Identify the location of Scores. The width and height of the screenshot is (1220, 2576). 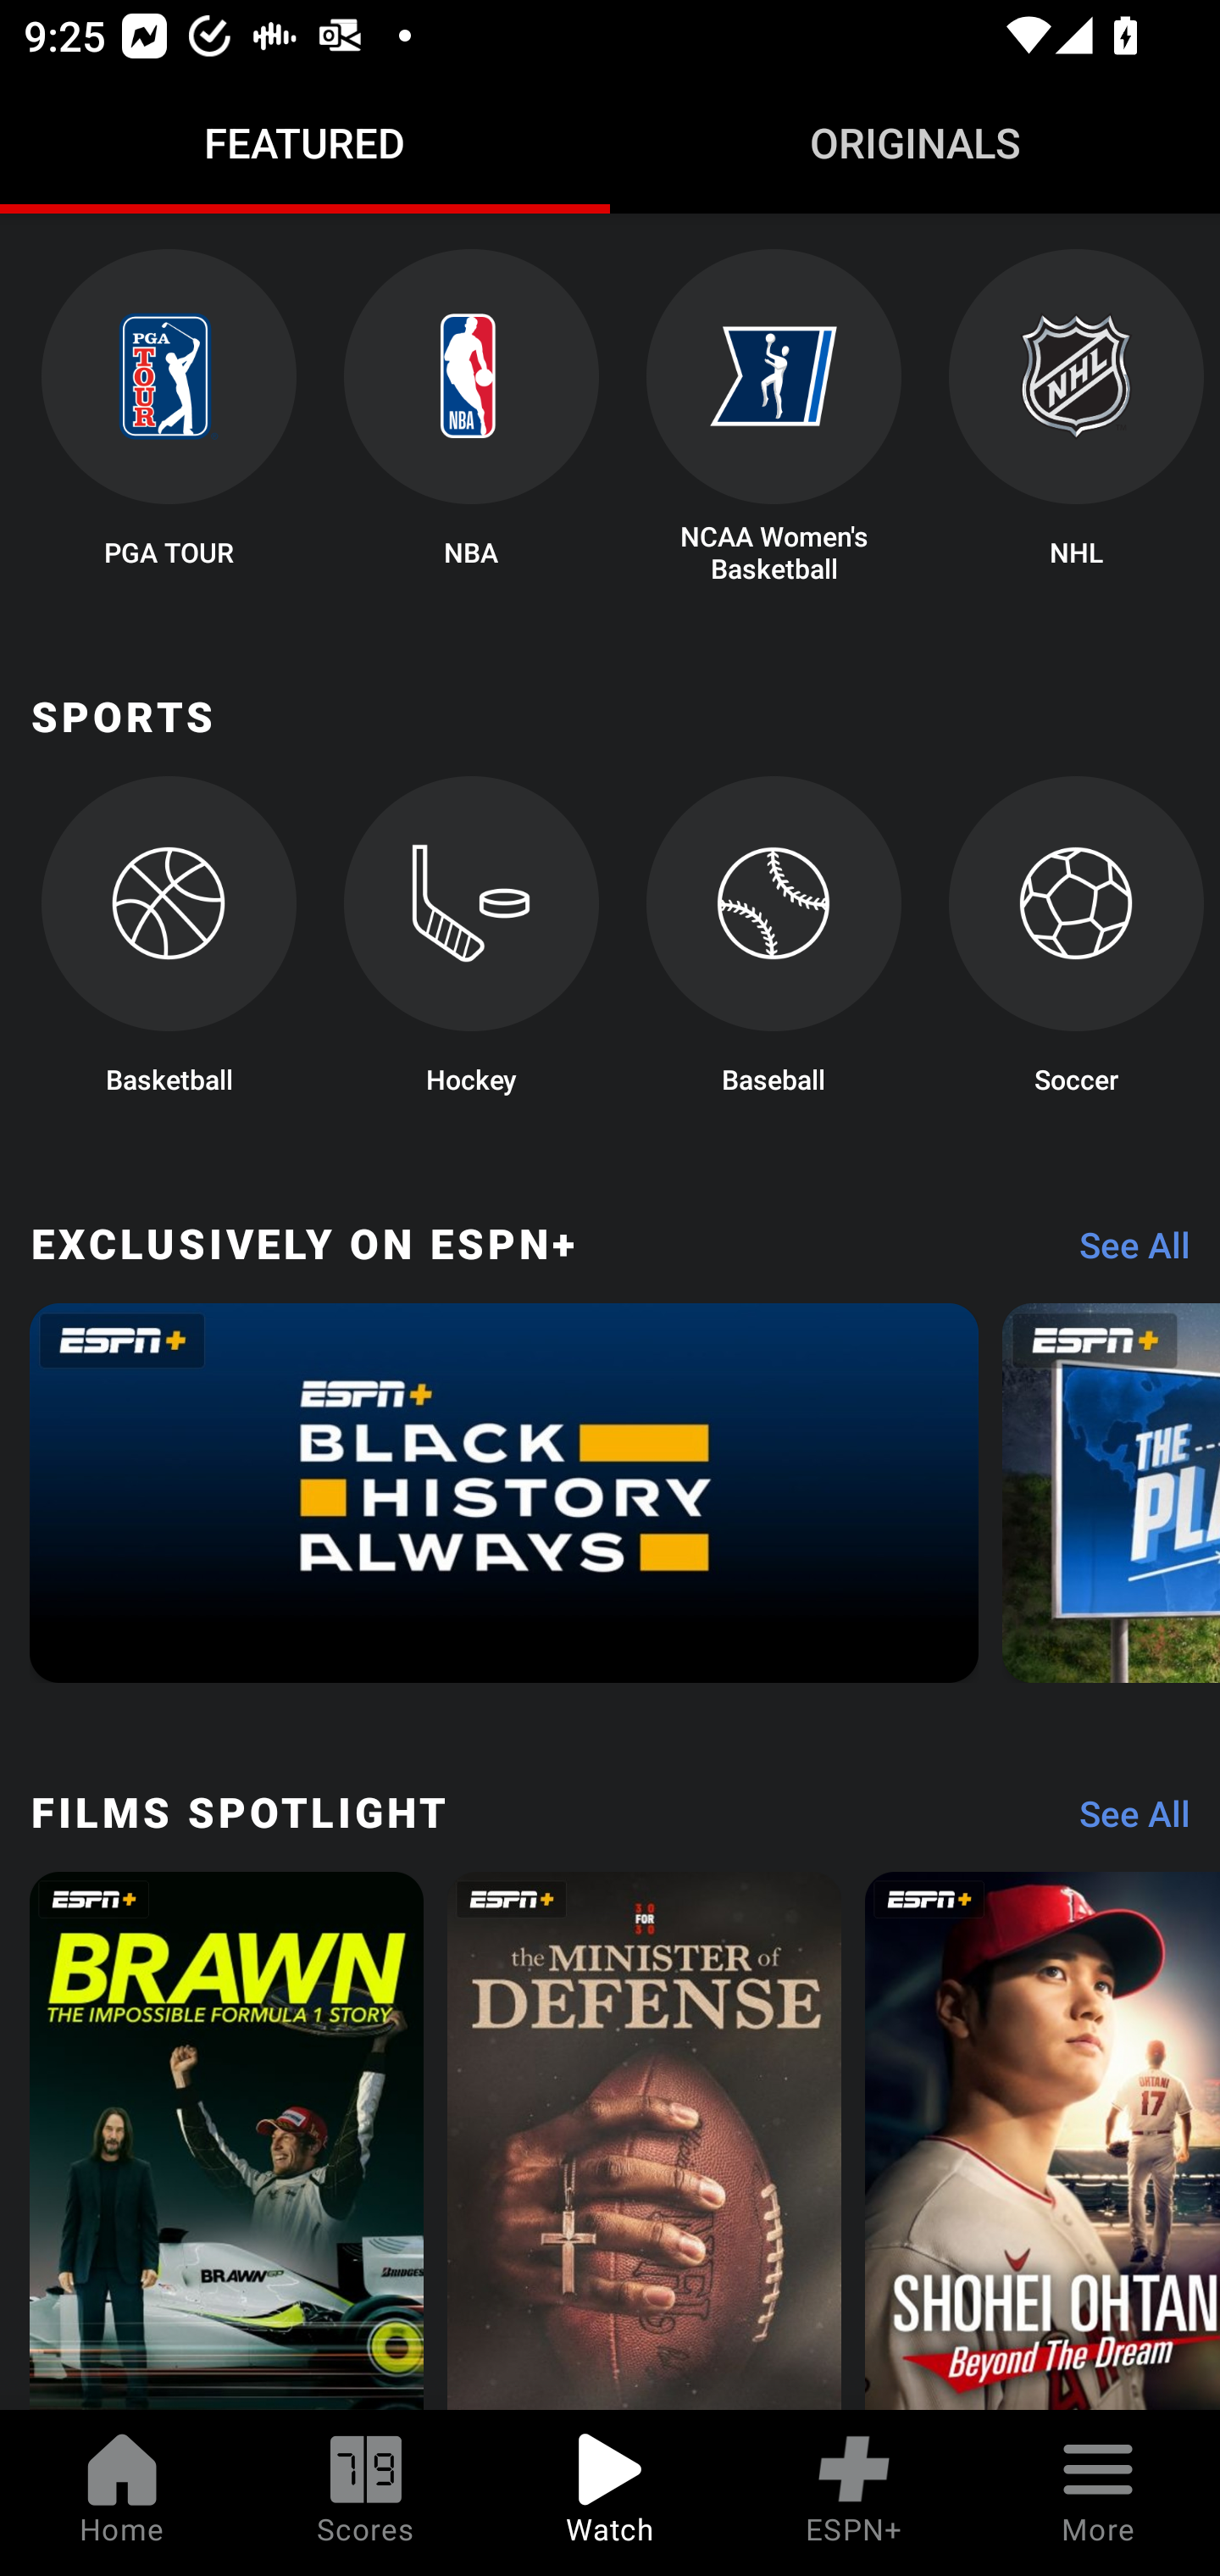
(366, 2493).